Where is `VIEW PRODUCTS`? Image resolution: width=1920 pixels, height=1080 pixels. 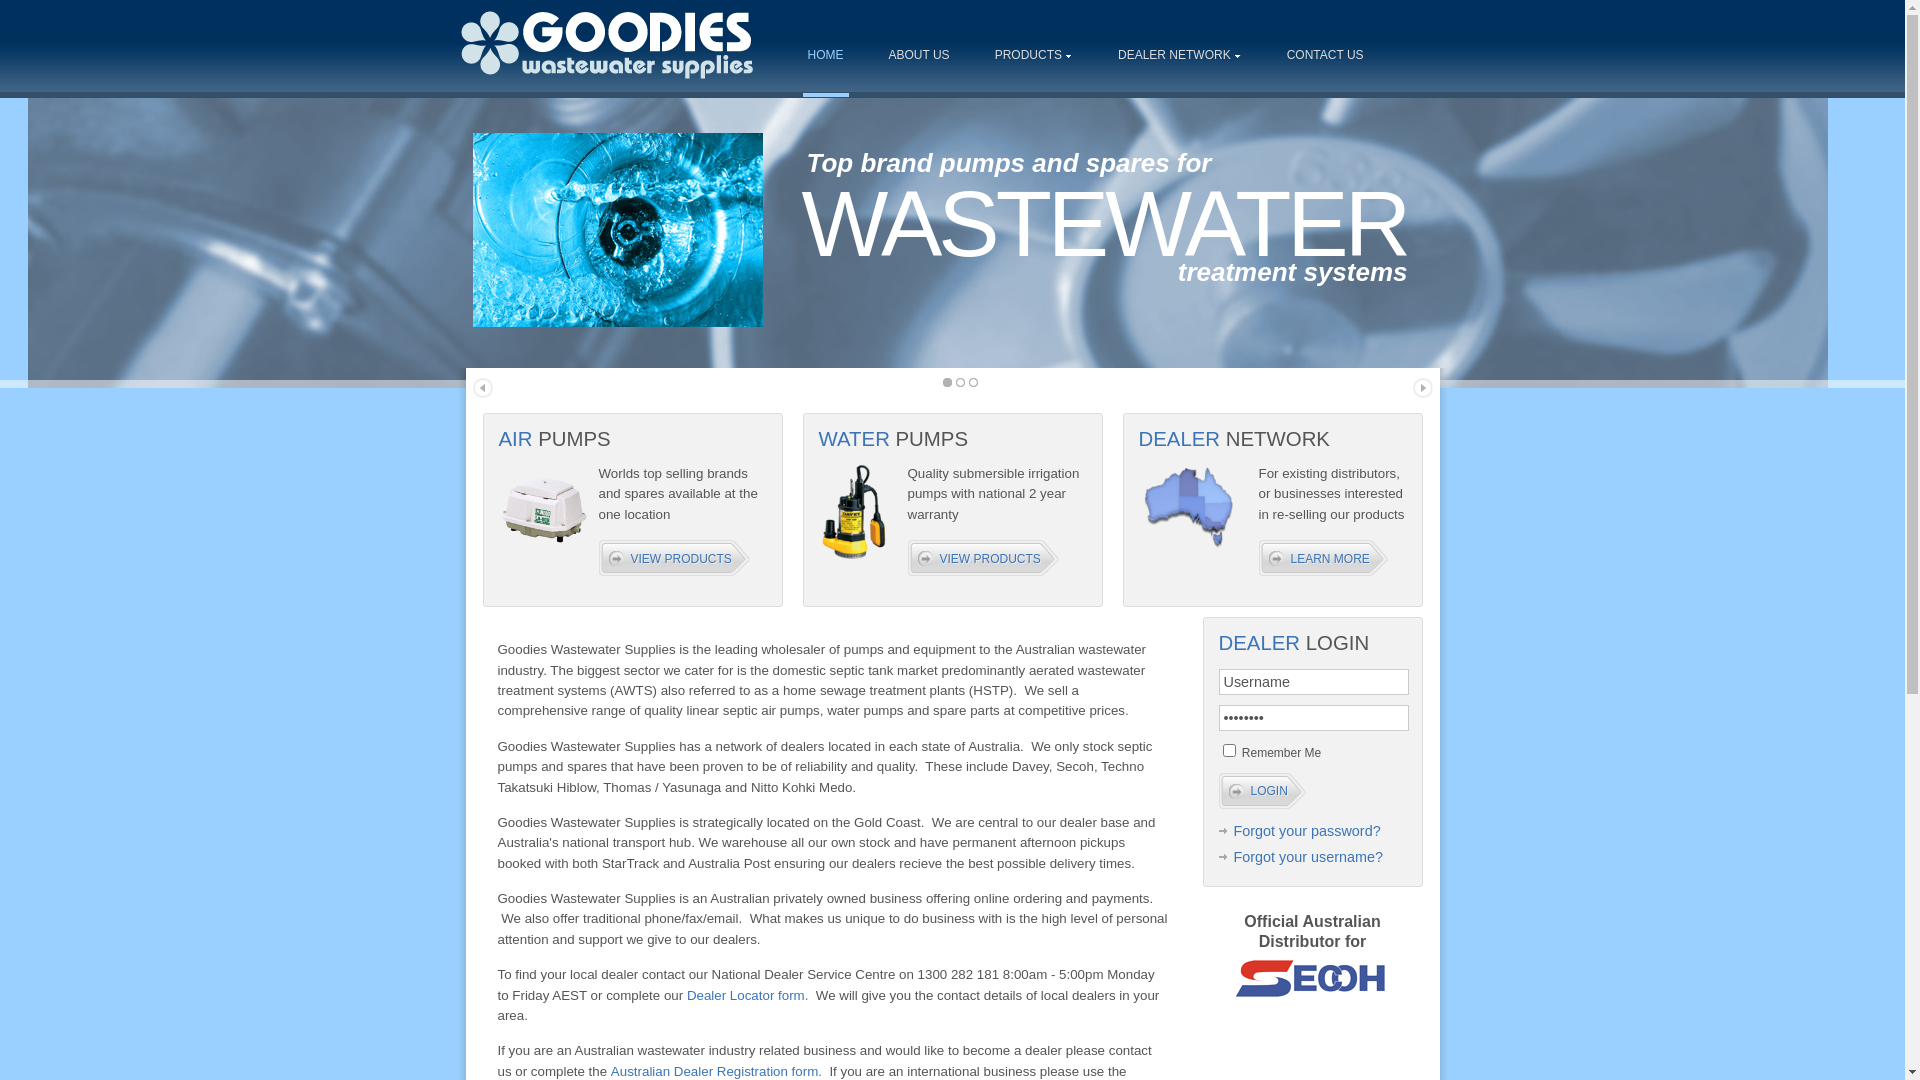 VIEW PRODUCTS is located at coordinates (686, 558).